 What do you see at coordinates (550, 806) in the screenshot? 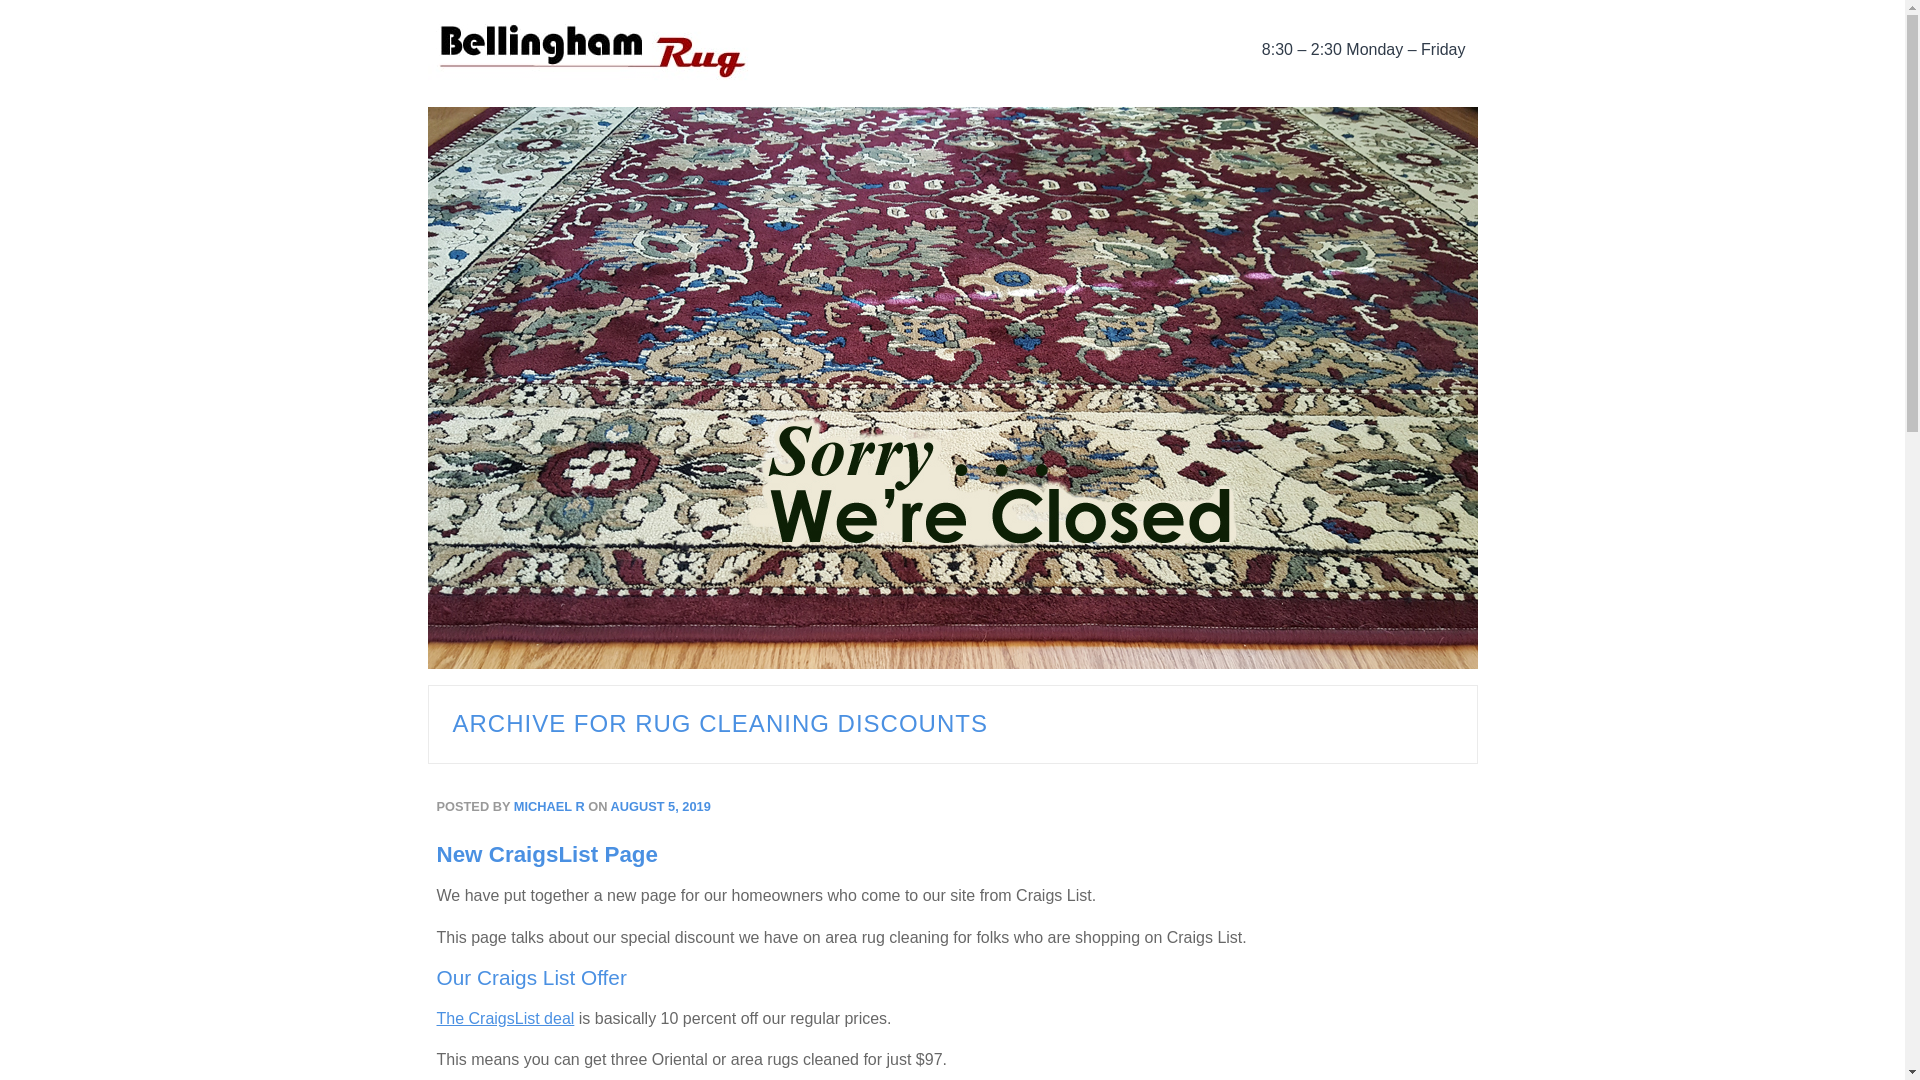
I see `MICHAEL R` at bounding box center [550, 806].